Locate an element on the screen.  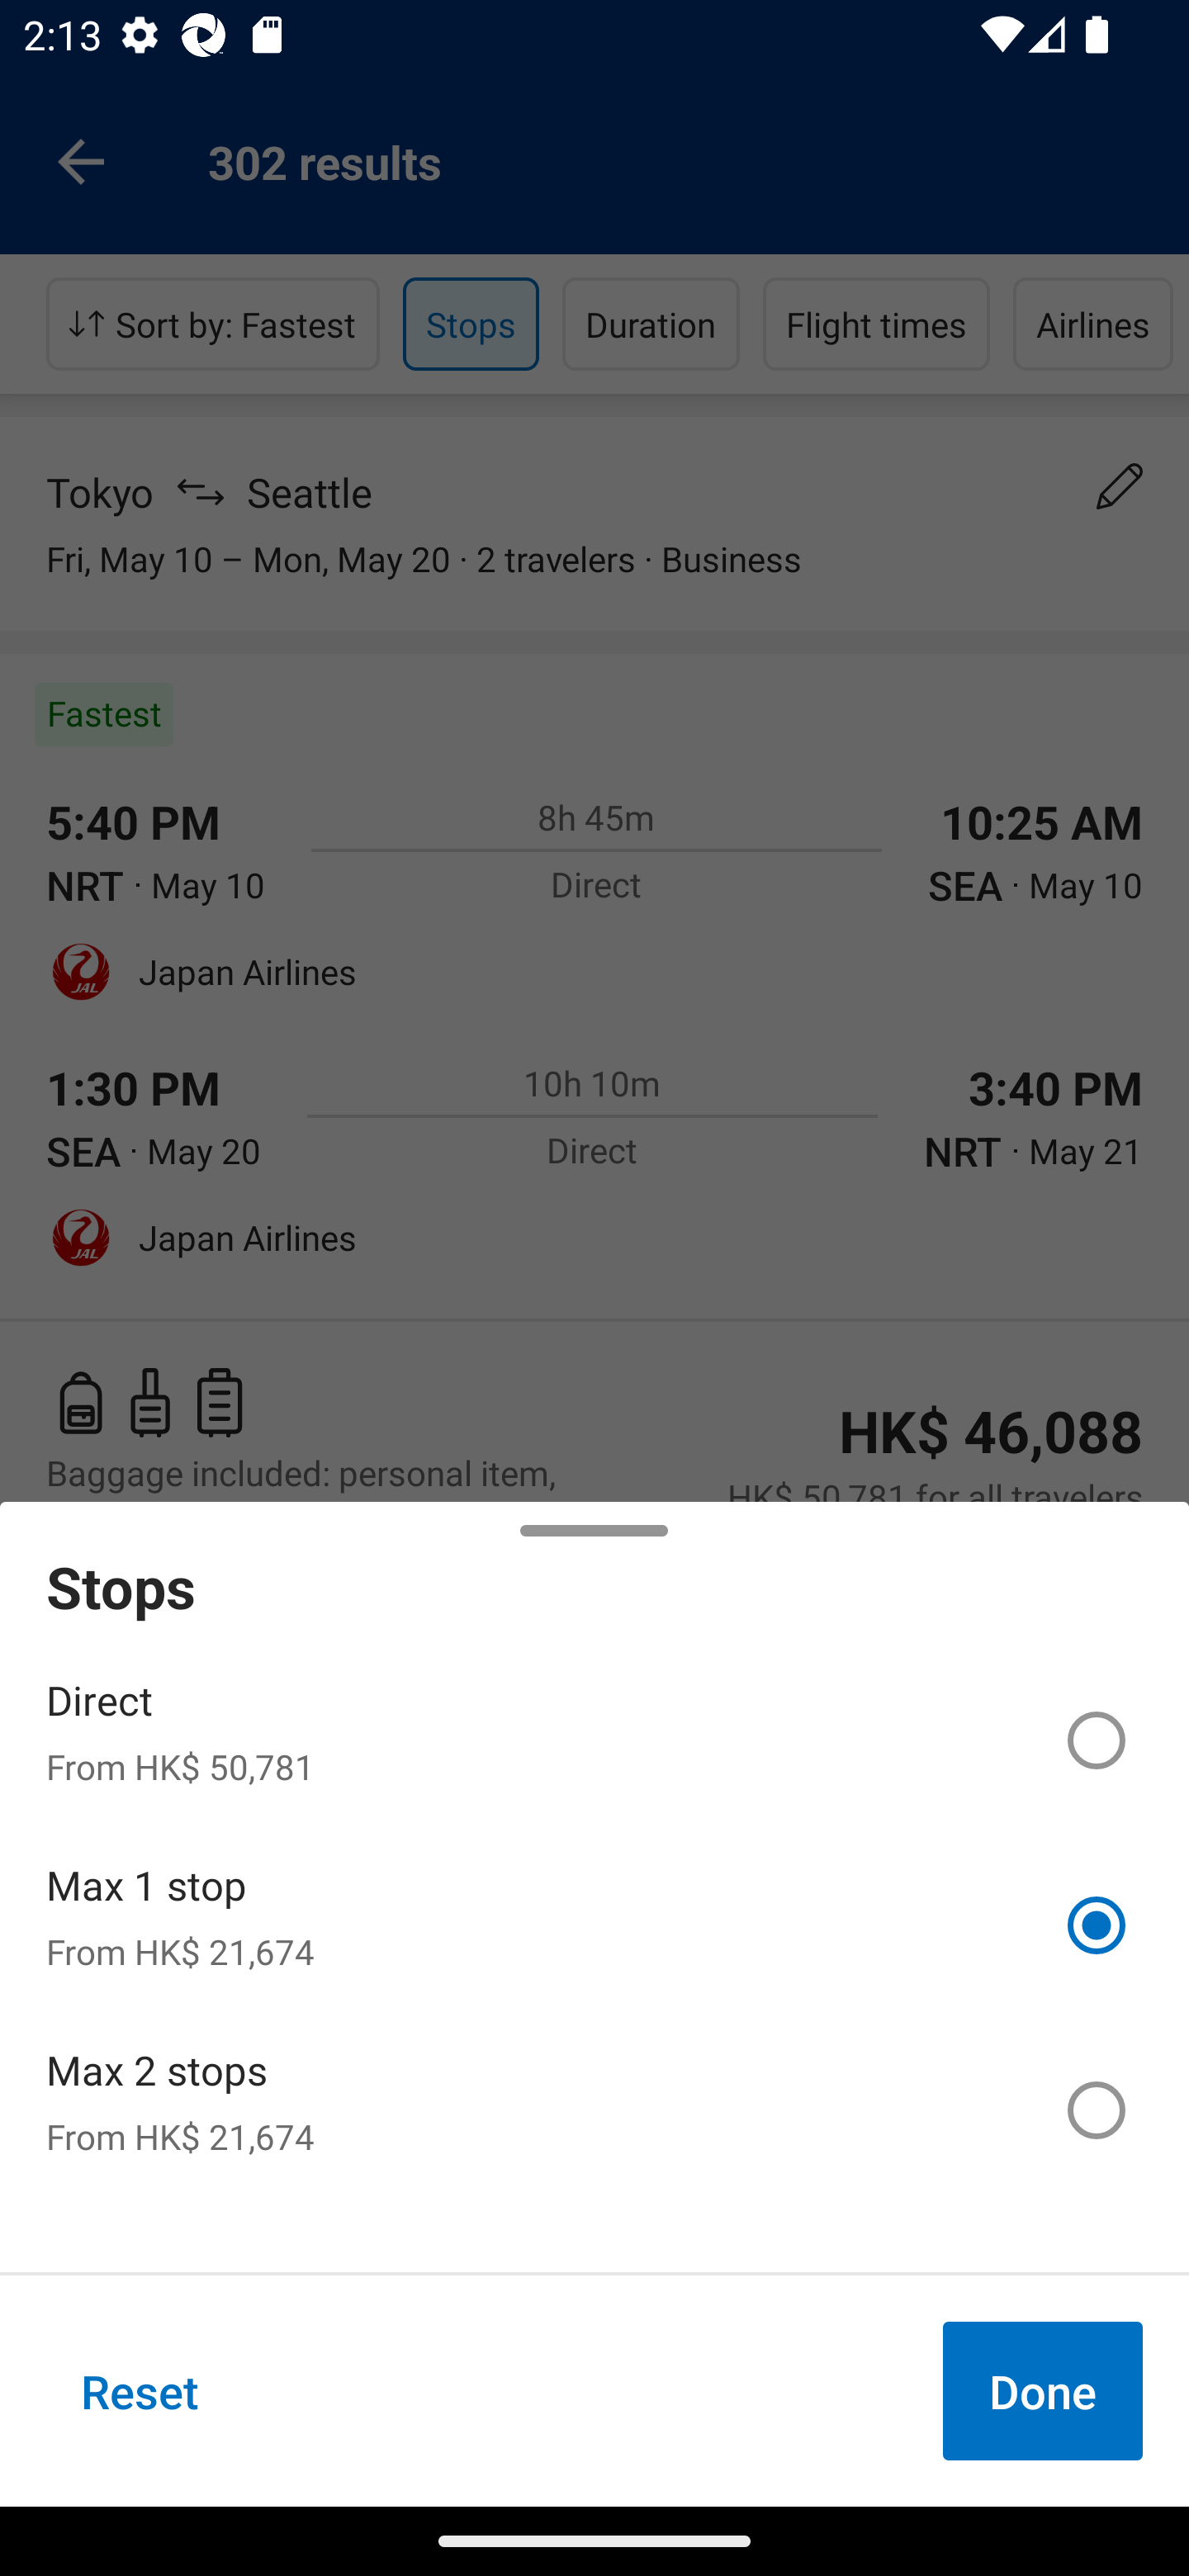
Max 1 stop From HK$ 21,674 is located at coordinates (594, 1925).